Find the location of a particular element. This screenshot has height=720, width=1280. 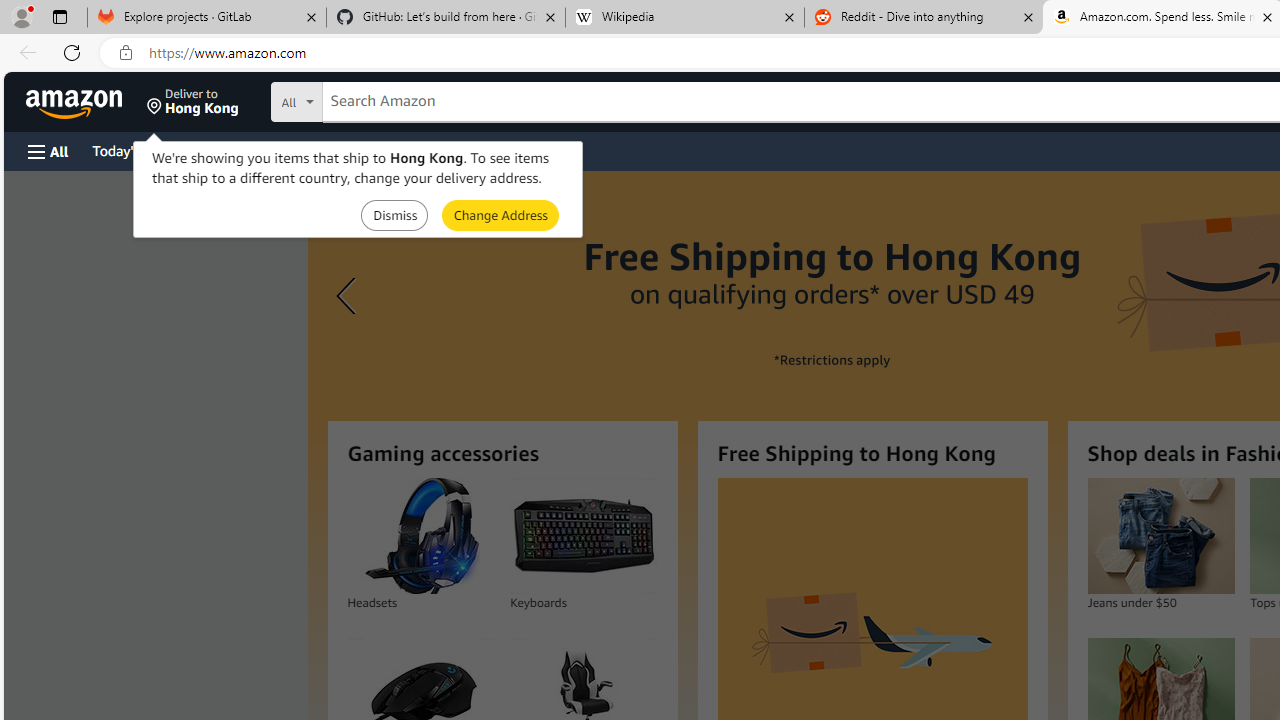

Jeans under $50 is located at coordinates (1160, 536).